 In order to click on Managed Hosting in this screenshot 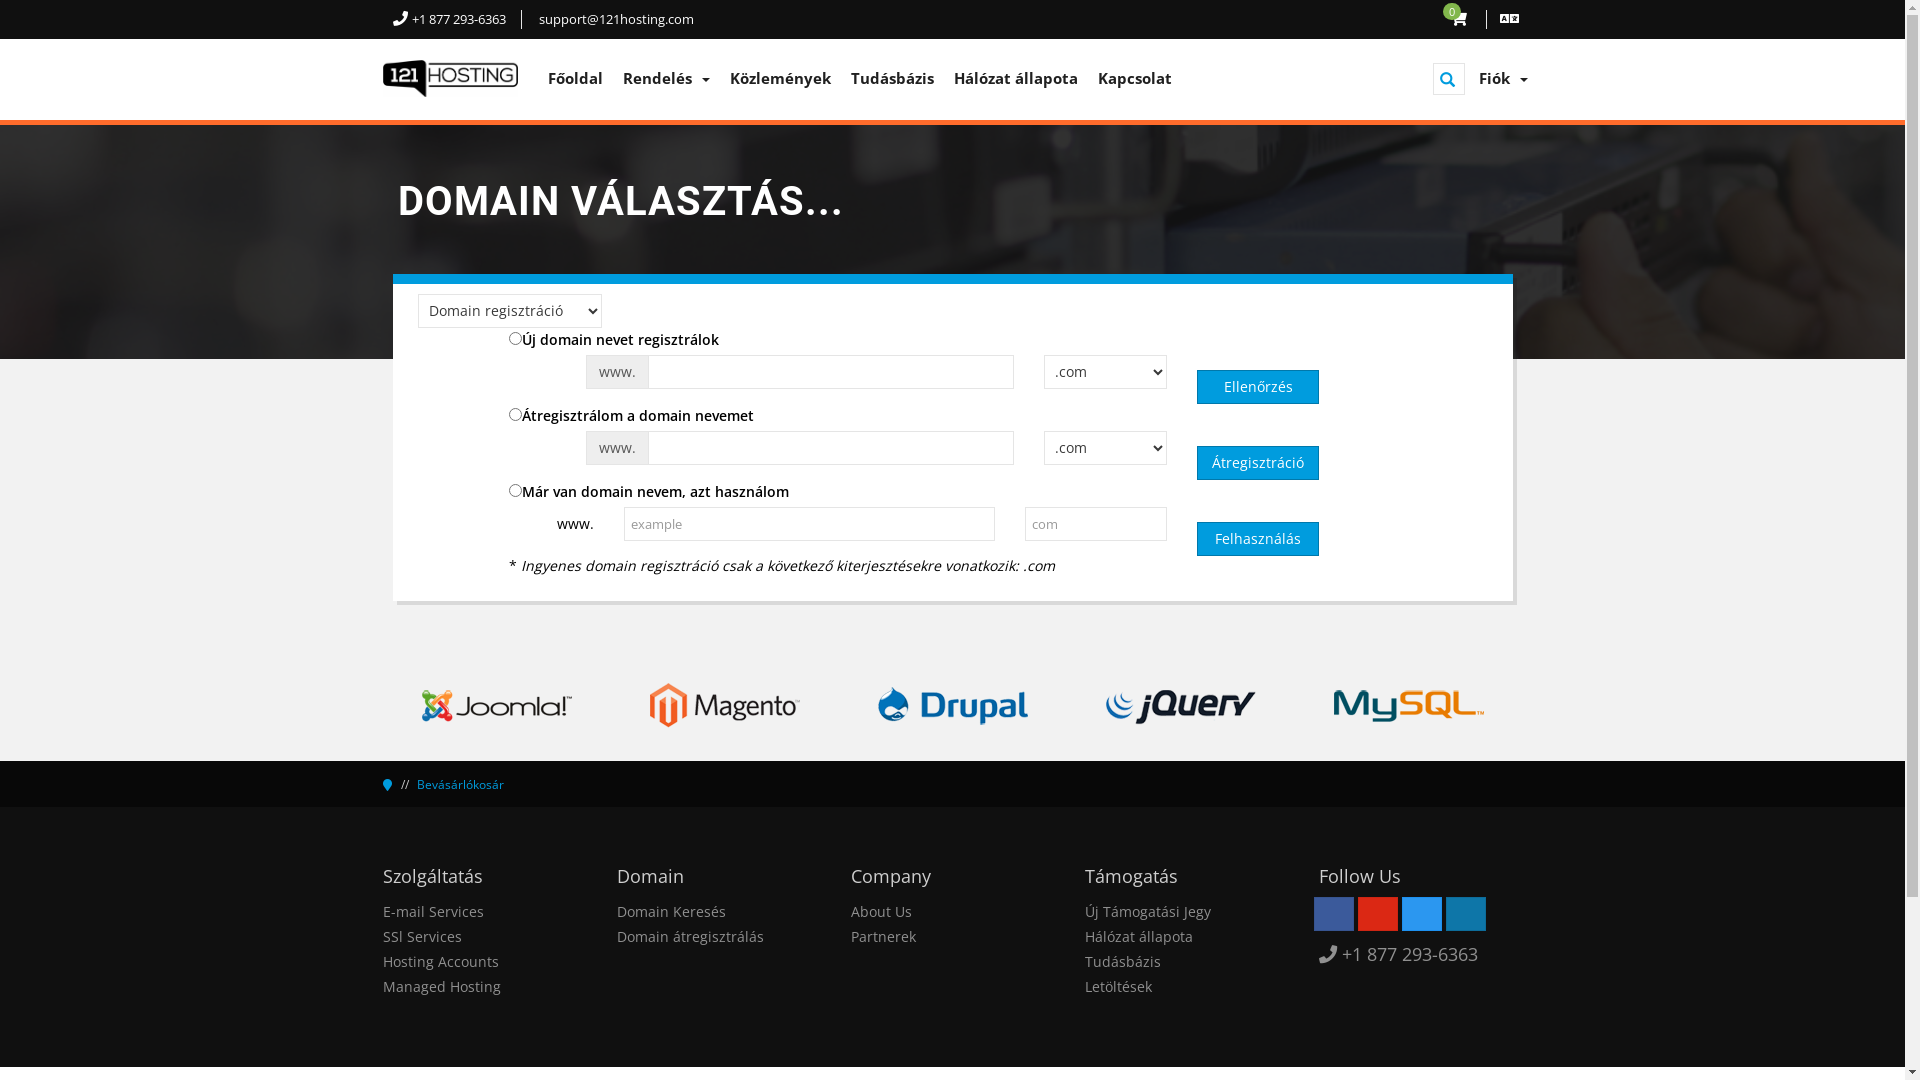, I will do `click(441, 986)`.